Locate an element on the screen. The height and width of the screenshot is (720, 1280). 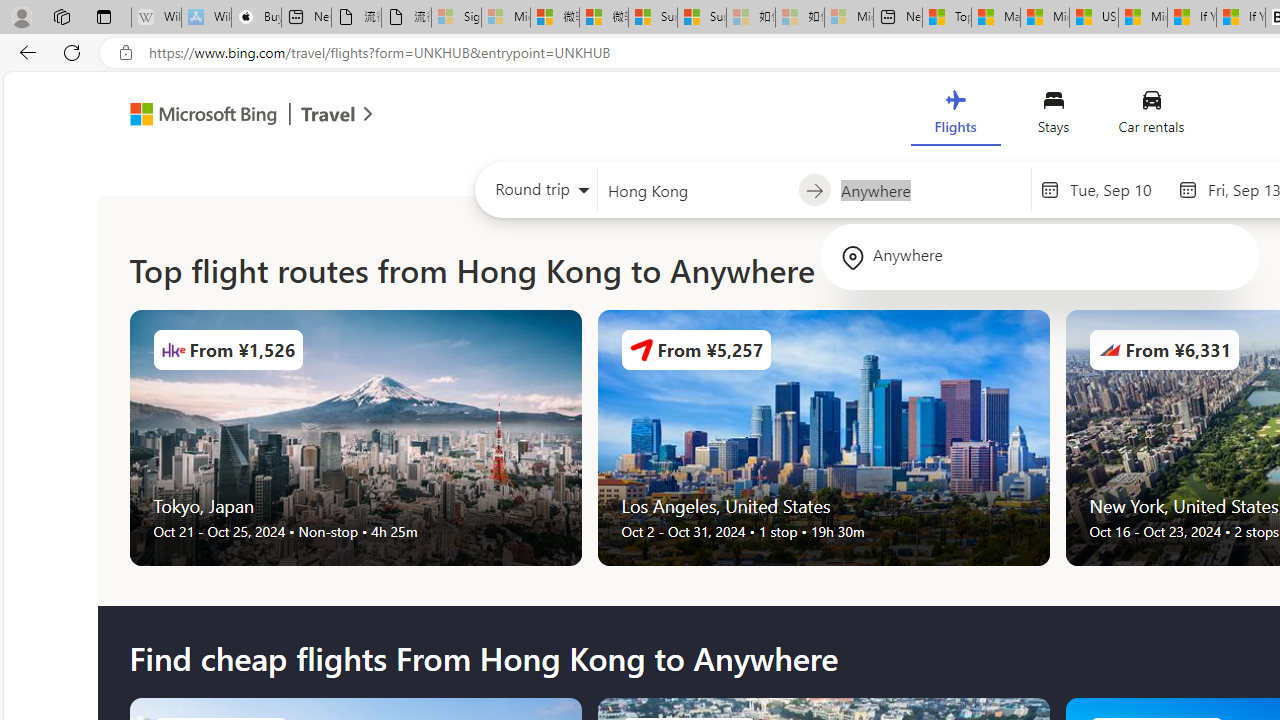
Start Date is located at coordinates (1118, 189).